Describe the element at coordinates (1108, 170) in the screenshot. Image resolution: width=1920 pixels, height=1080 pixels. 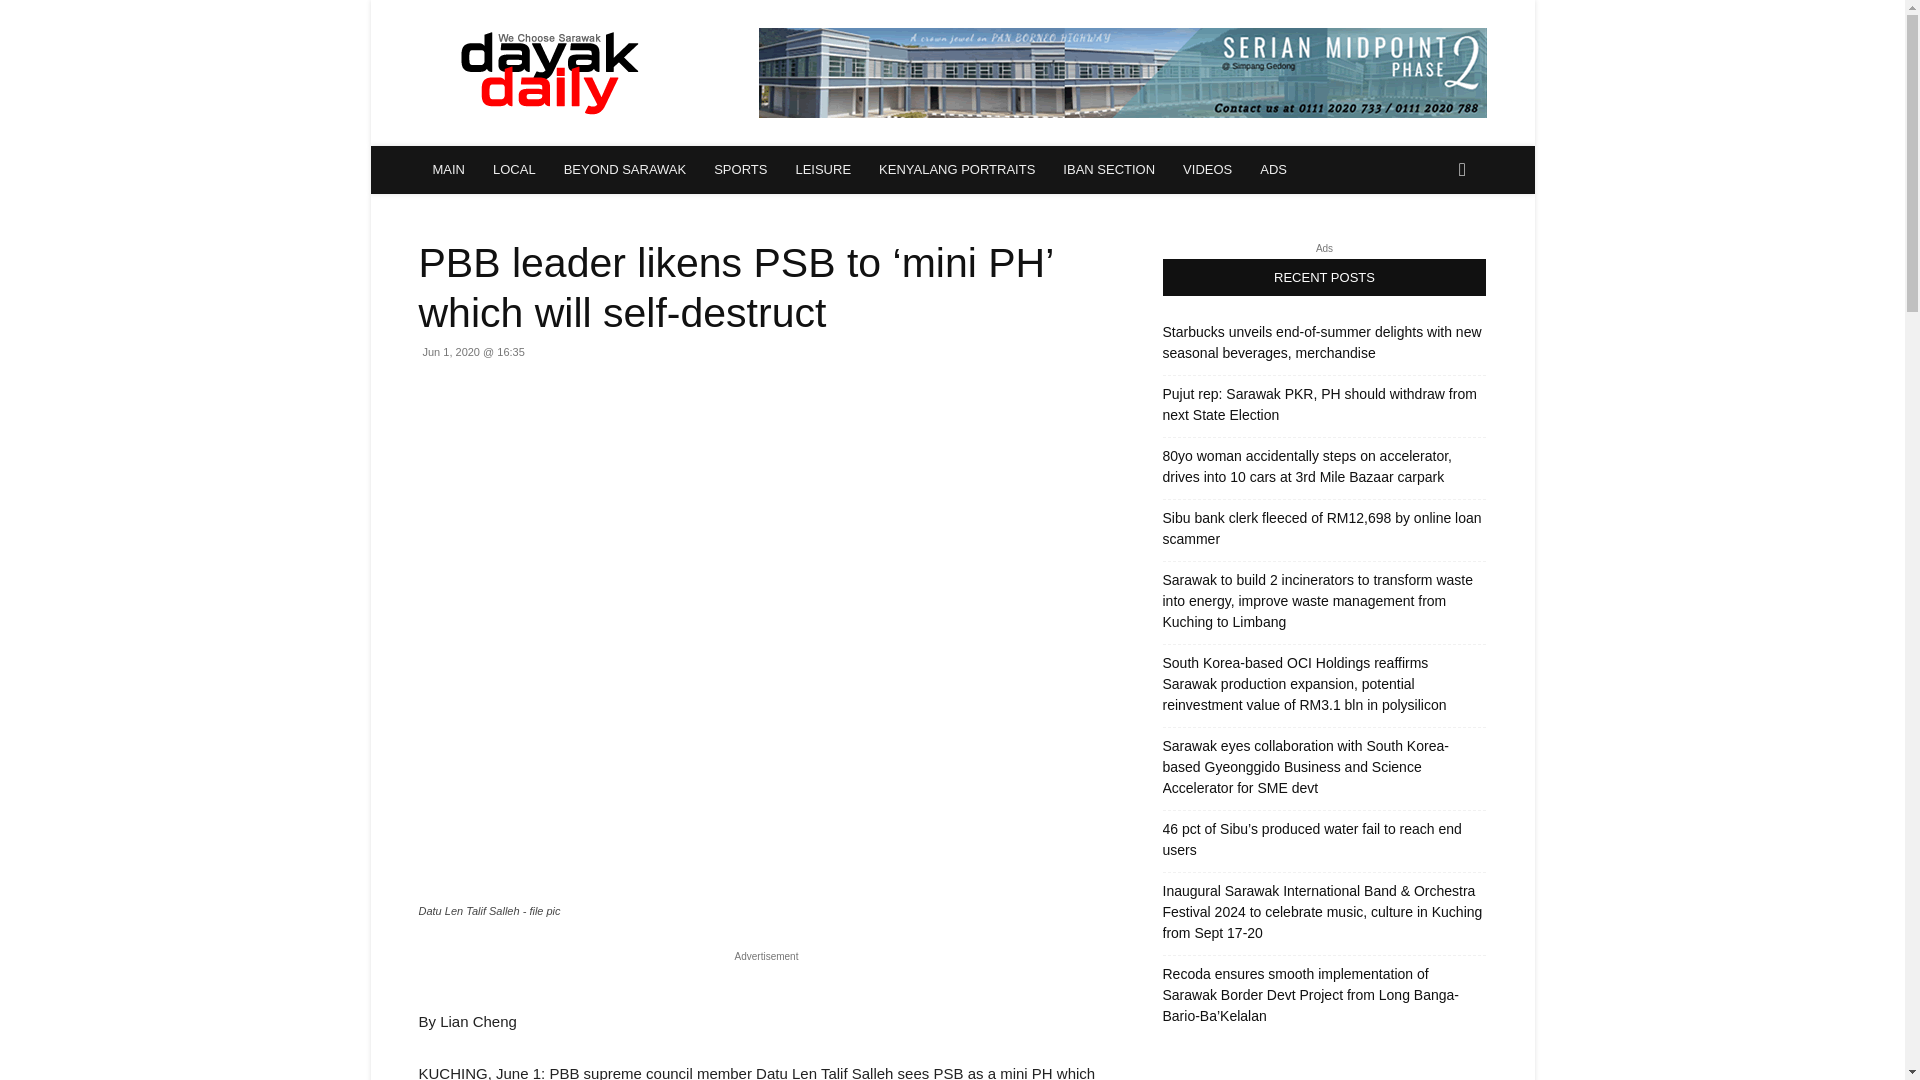
I see `IBAN SECTION` at that location.